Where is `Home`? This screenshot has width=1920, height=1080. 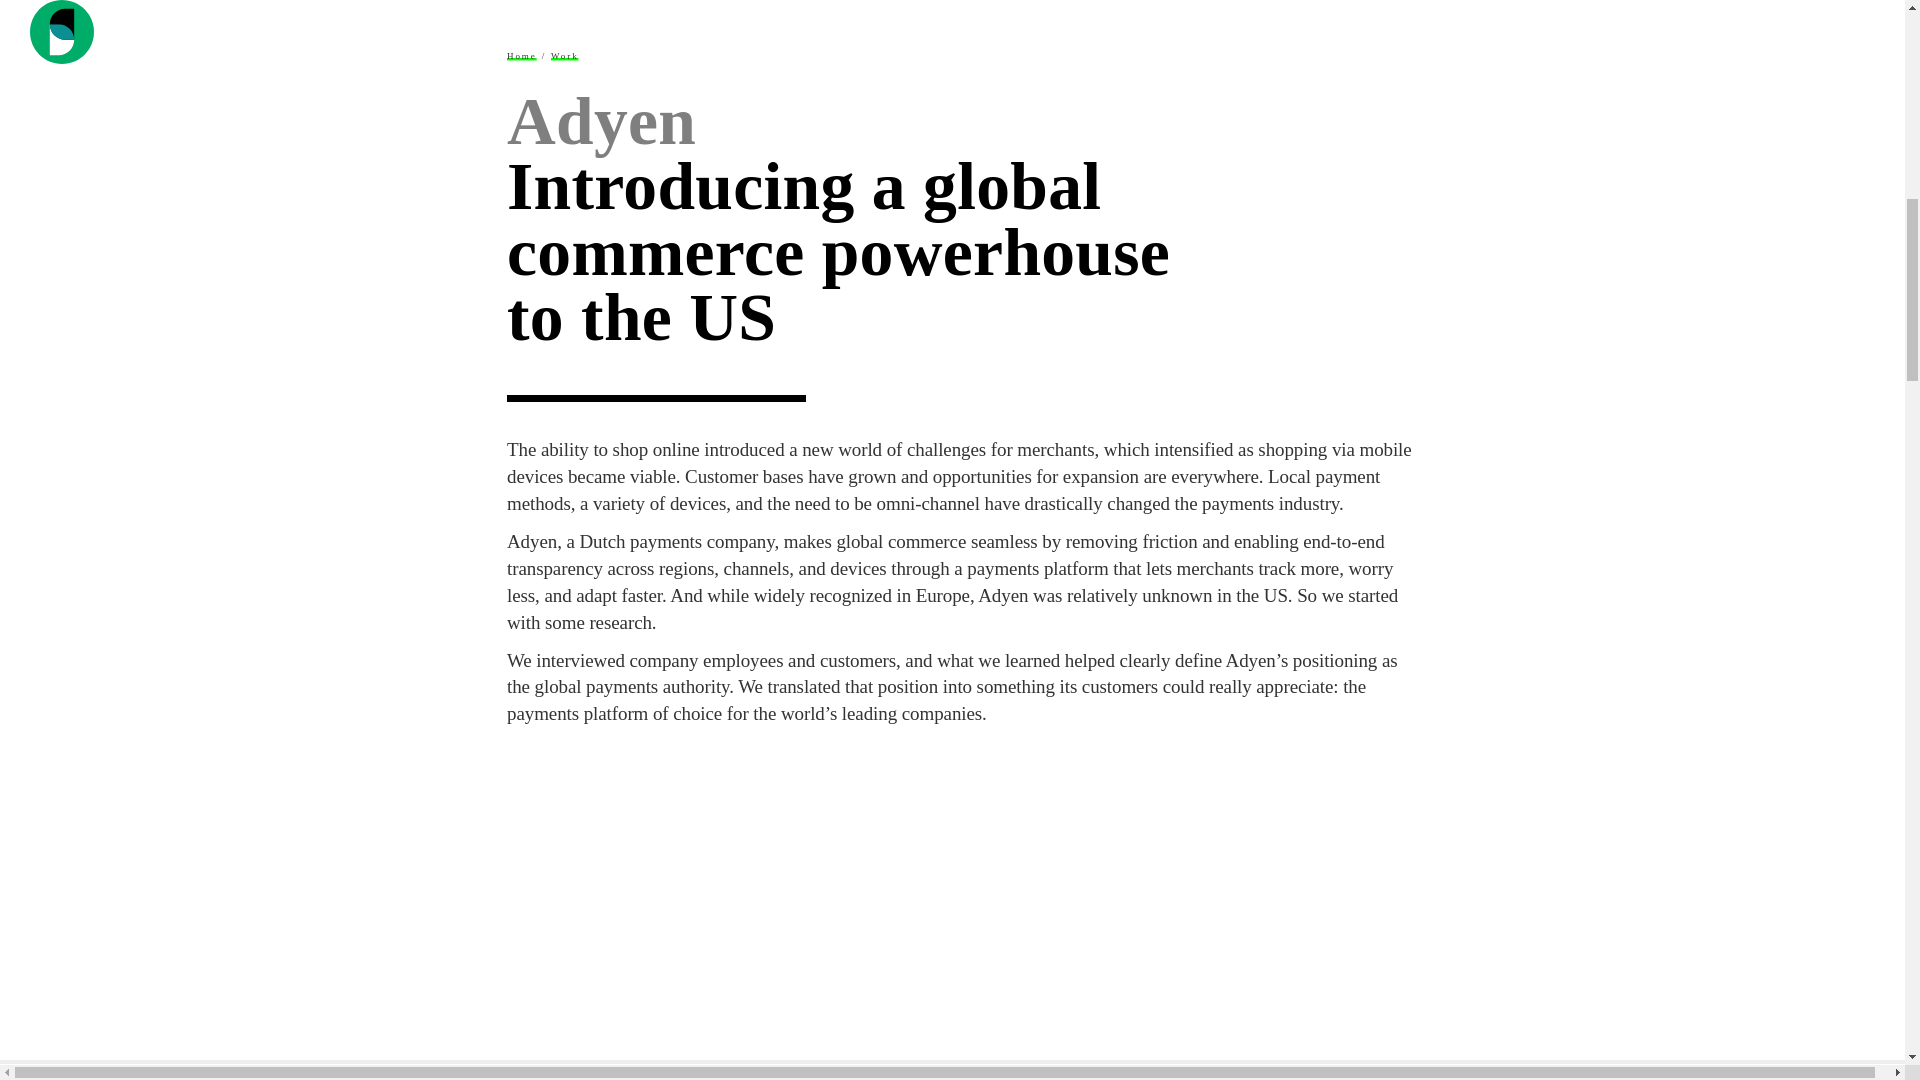 Home is located at coordinates (522, 55).